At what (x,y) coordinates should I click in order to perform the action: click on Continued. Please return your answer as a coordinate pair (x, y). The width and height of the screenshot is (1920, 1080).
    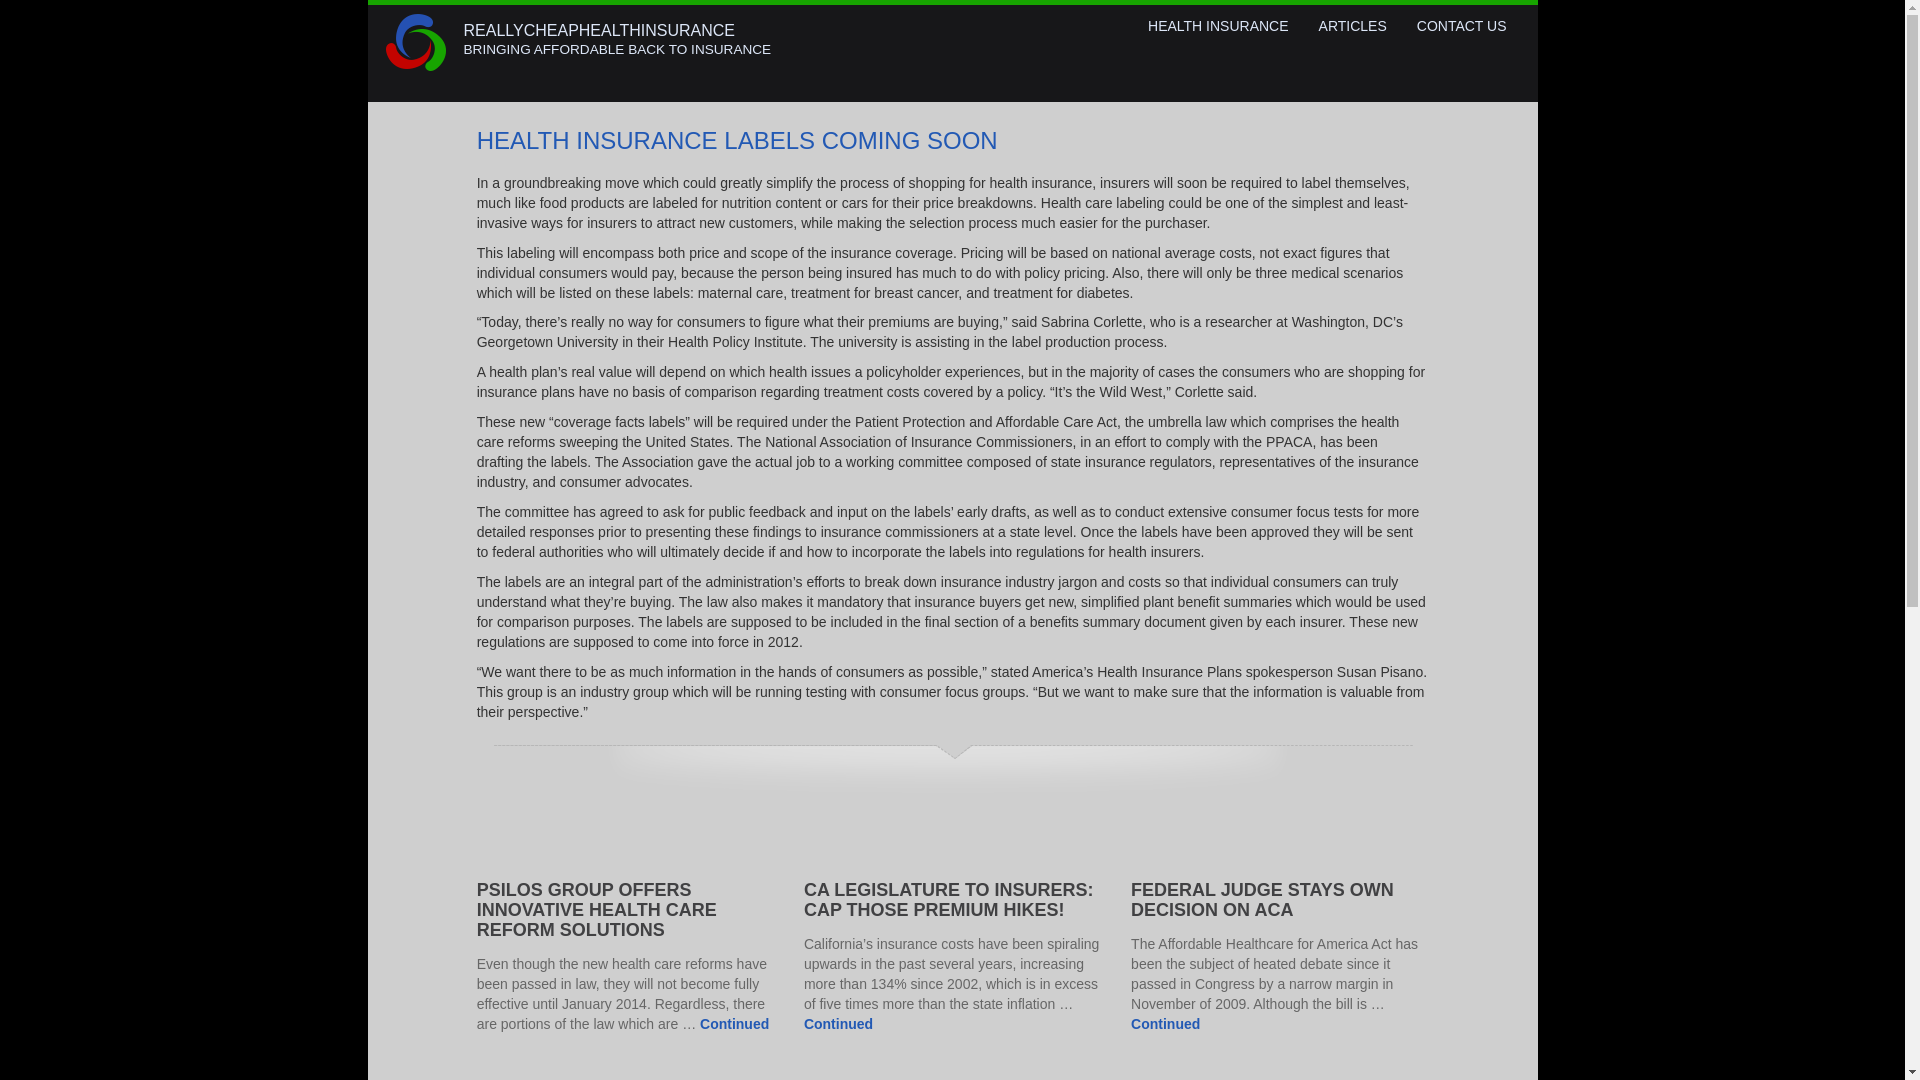
    Looking at the image, I should click on (838, 1024).